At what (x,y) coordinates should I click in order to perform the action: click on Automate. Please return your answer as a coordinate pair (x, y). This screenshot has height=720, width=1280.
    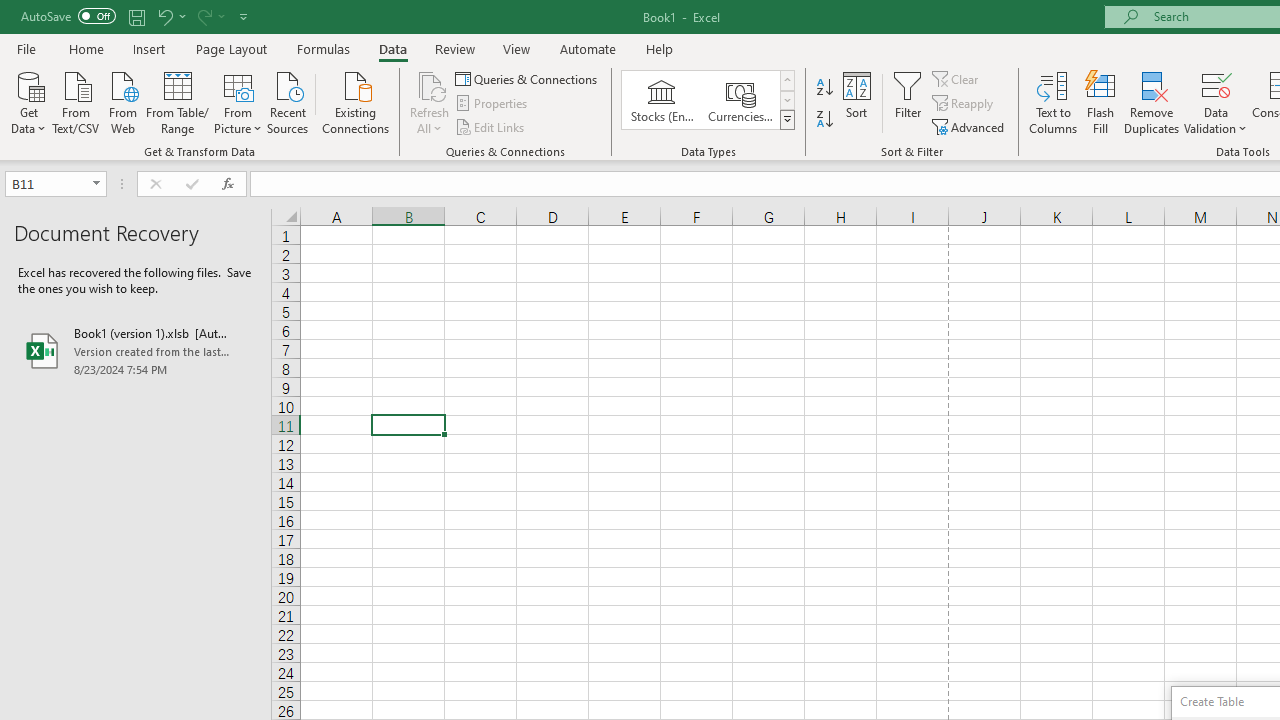
    Looking at the image, I should click on (588, 48).